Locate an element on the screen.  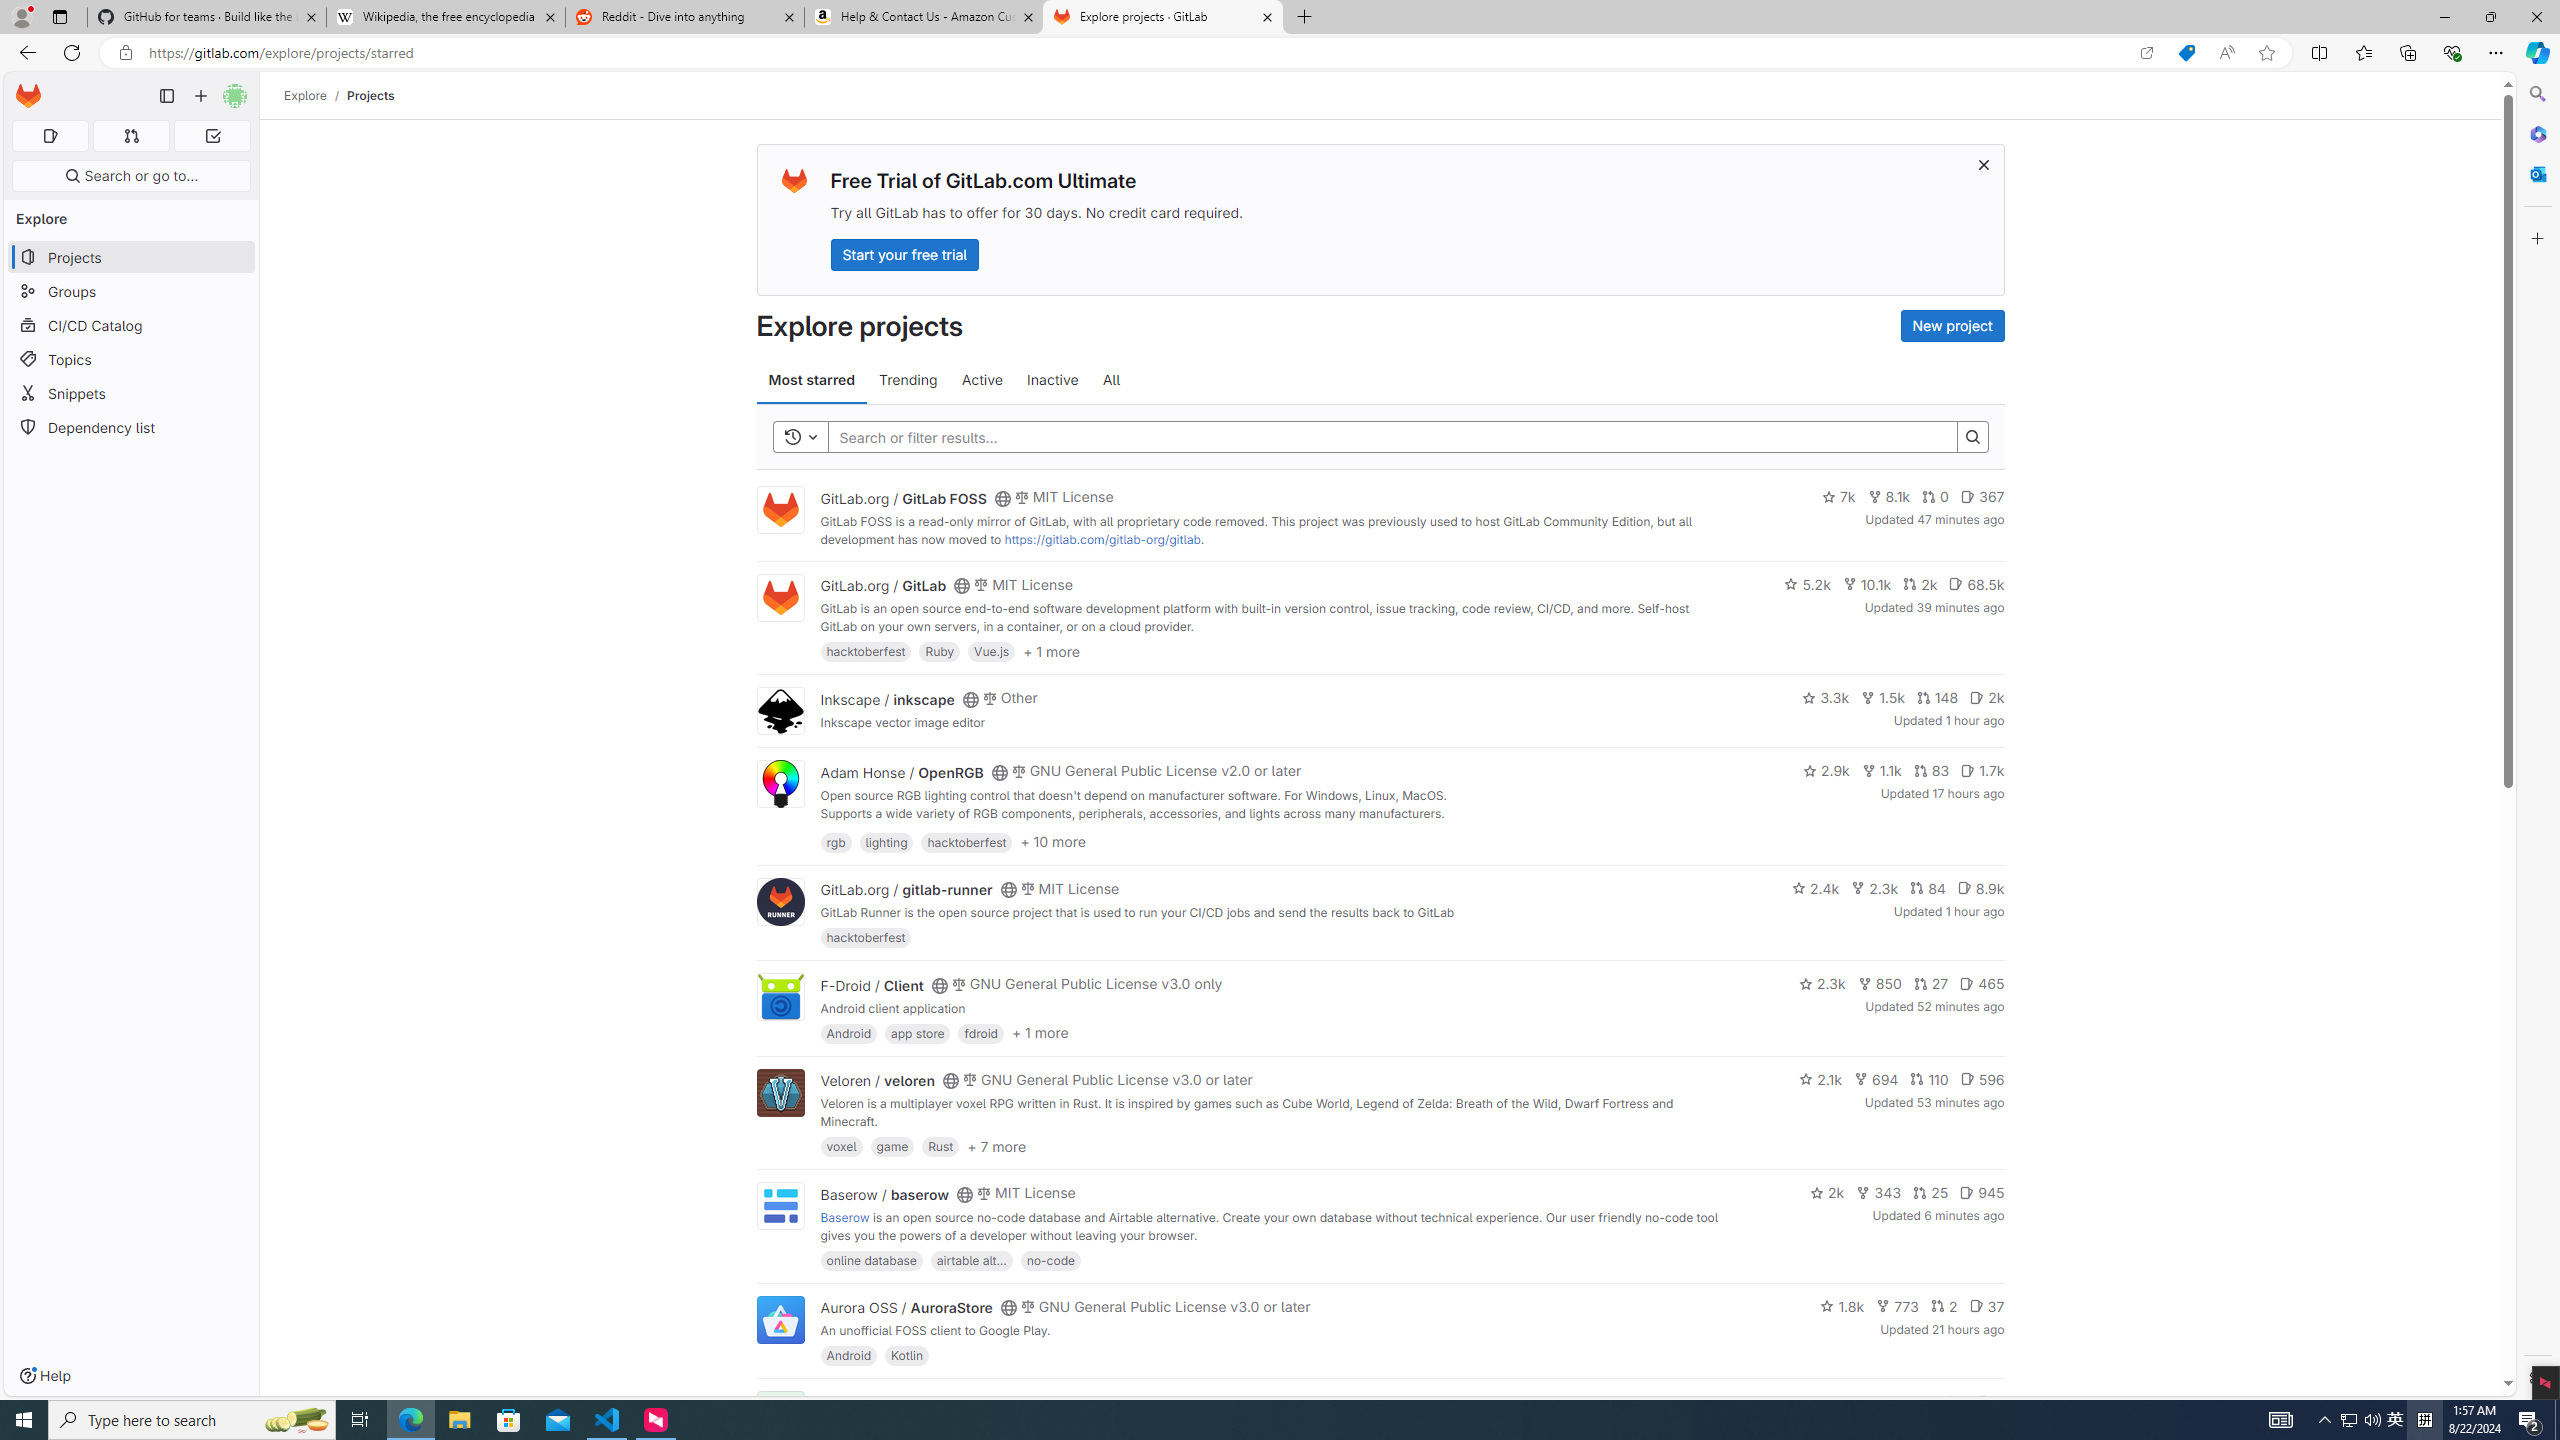
Baserow is located at coordinates (844, 1217).